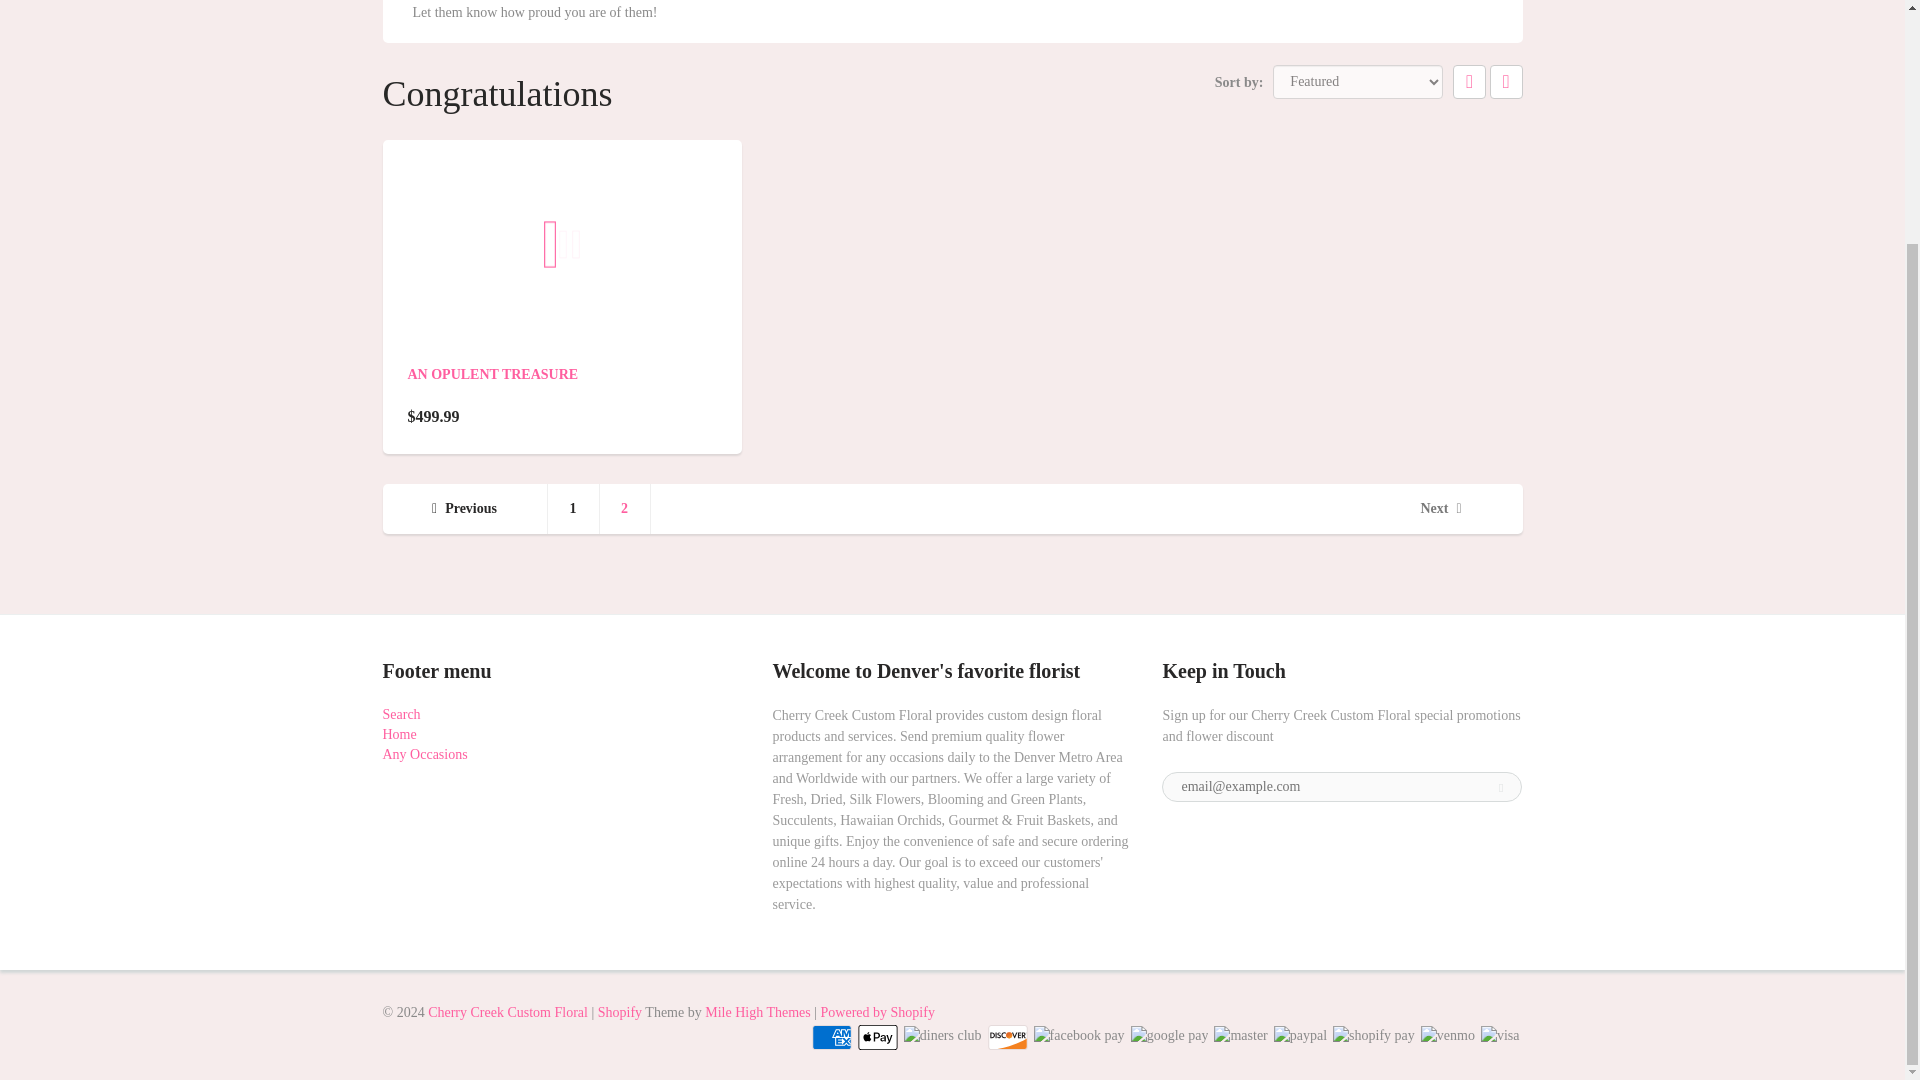 This screenshot has height=1080, width=1920. I want to click on Next, so click(1440, 508).